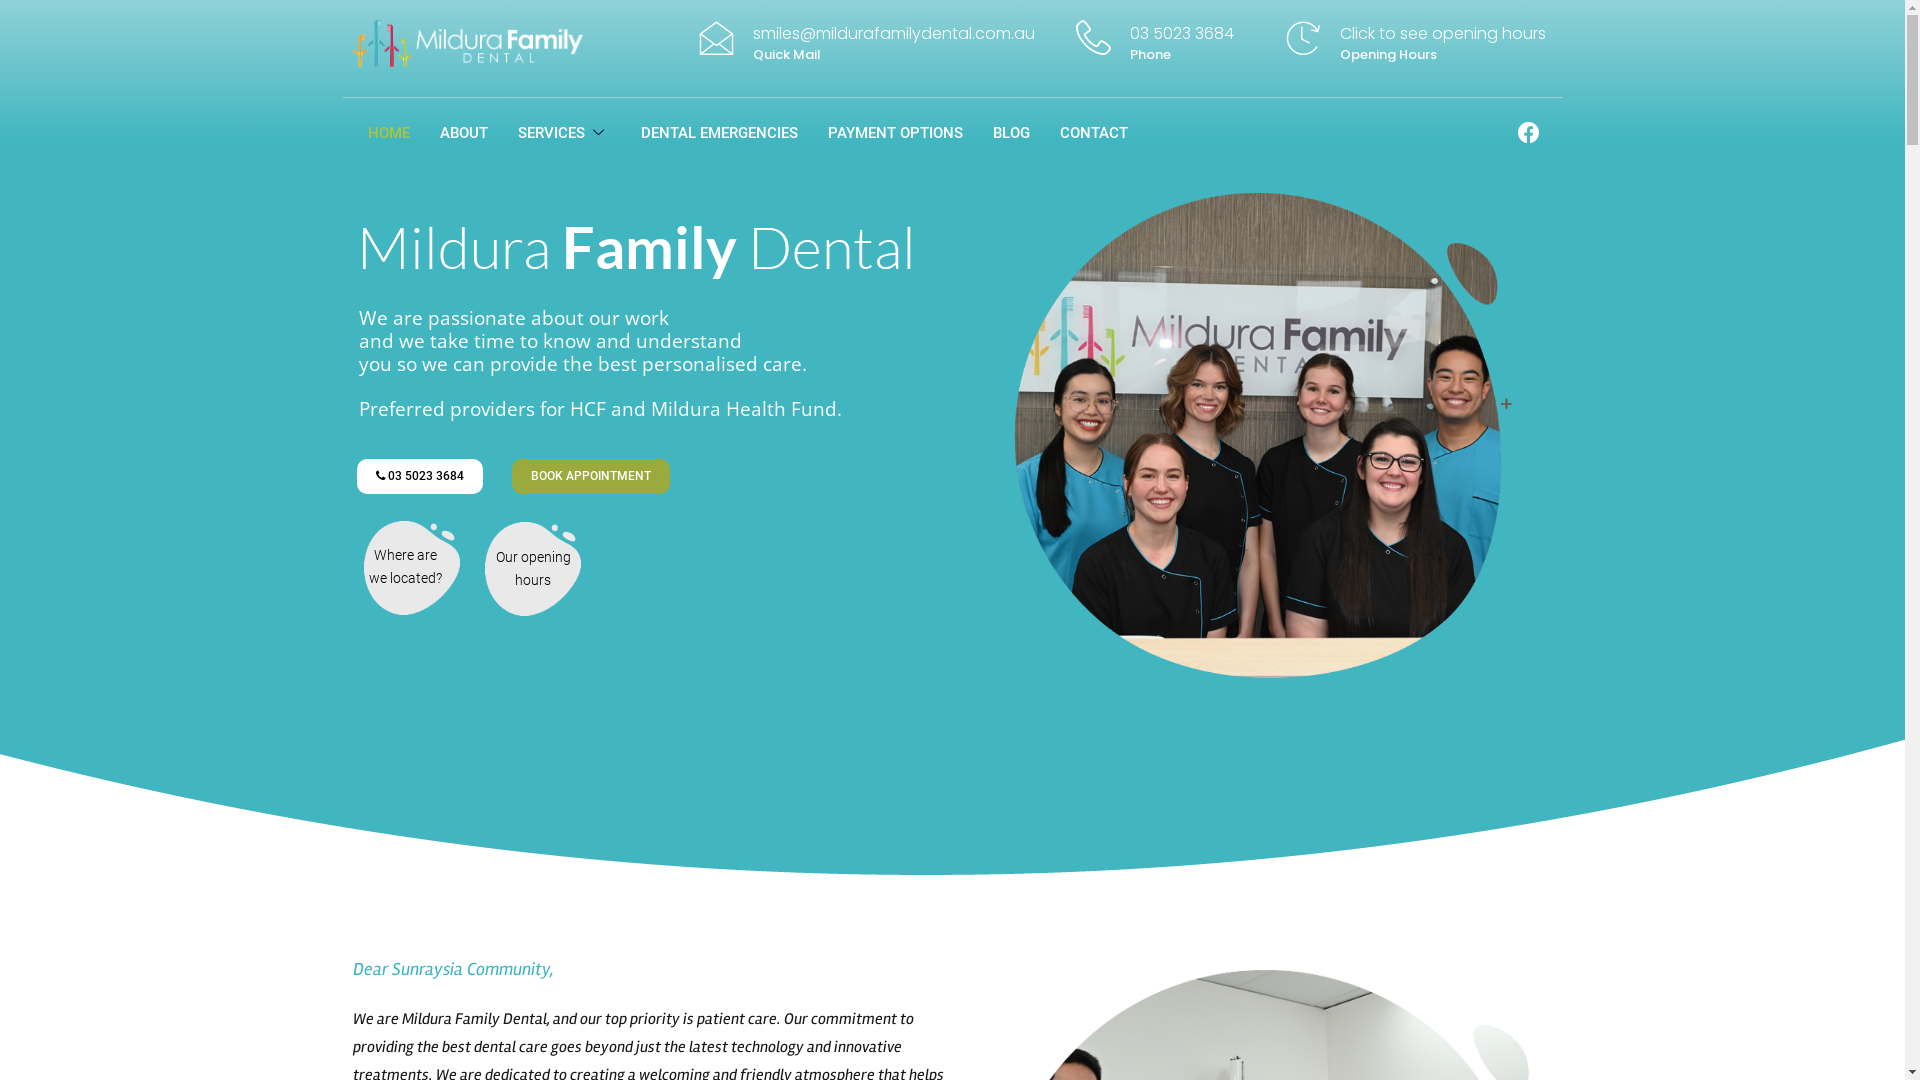 This screenshot has width=1920, height=1080. I want to click on Click to see opening hours, so click(1443, 34).